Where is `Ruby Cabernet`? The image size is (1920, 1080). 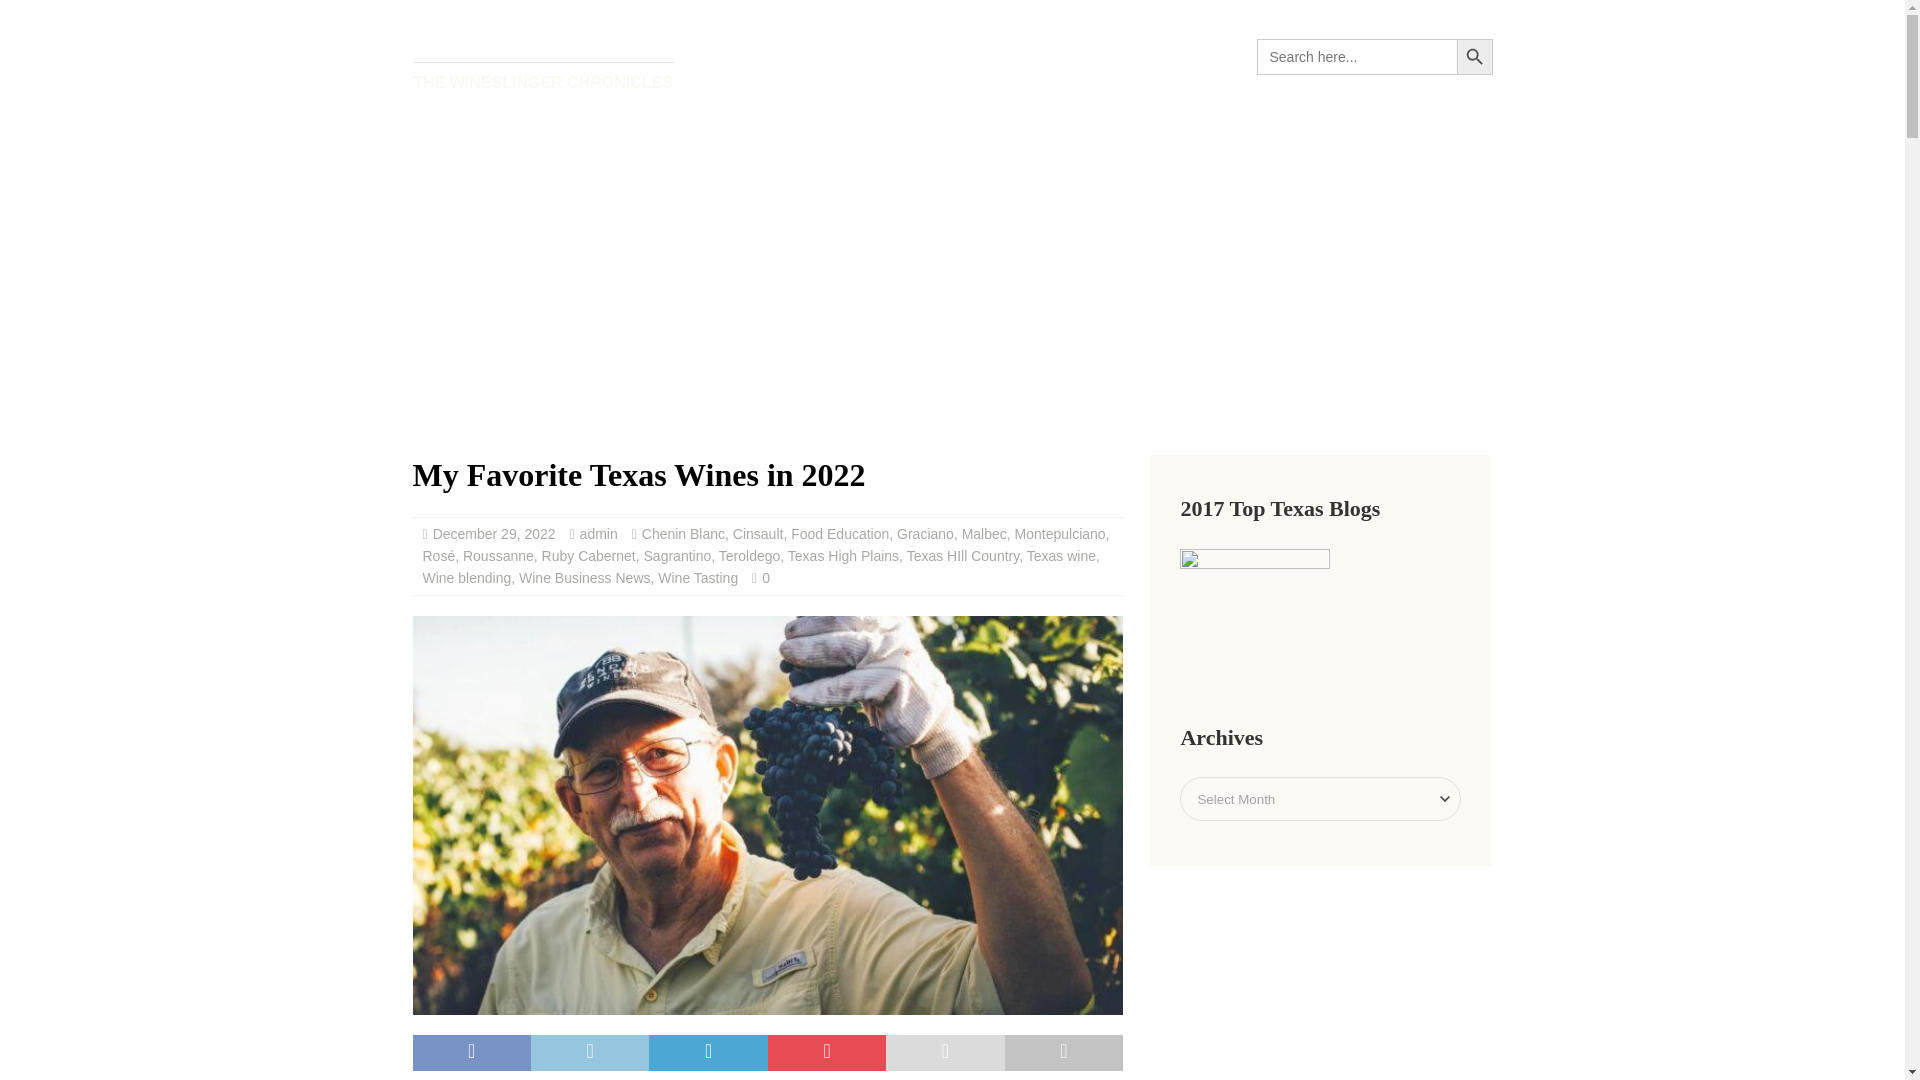
Ruby Cabernet is located at coordinates (588, 555).